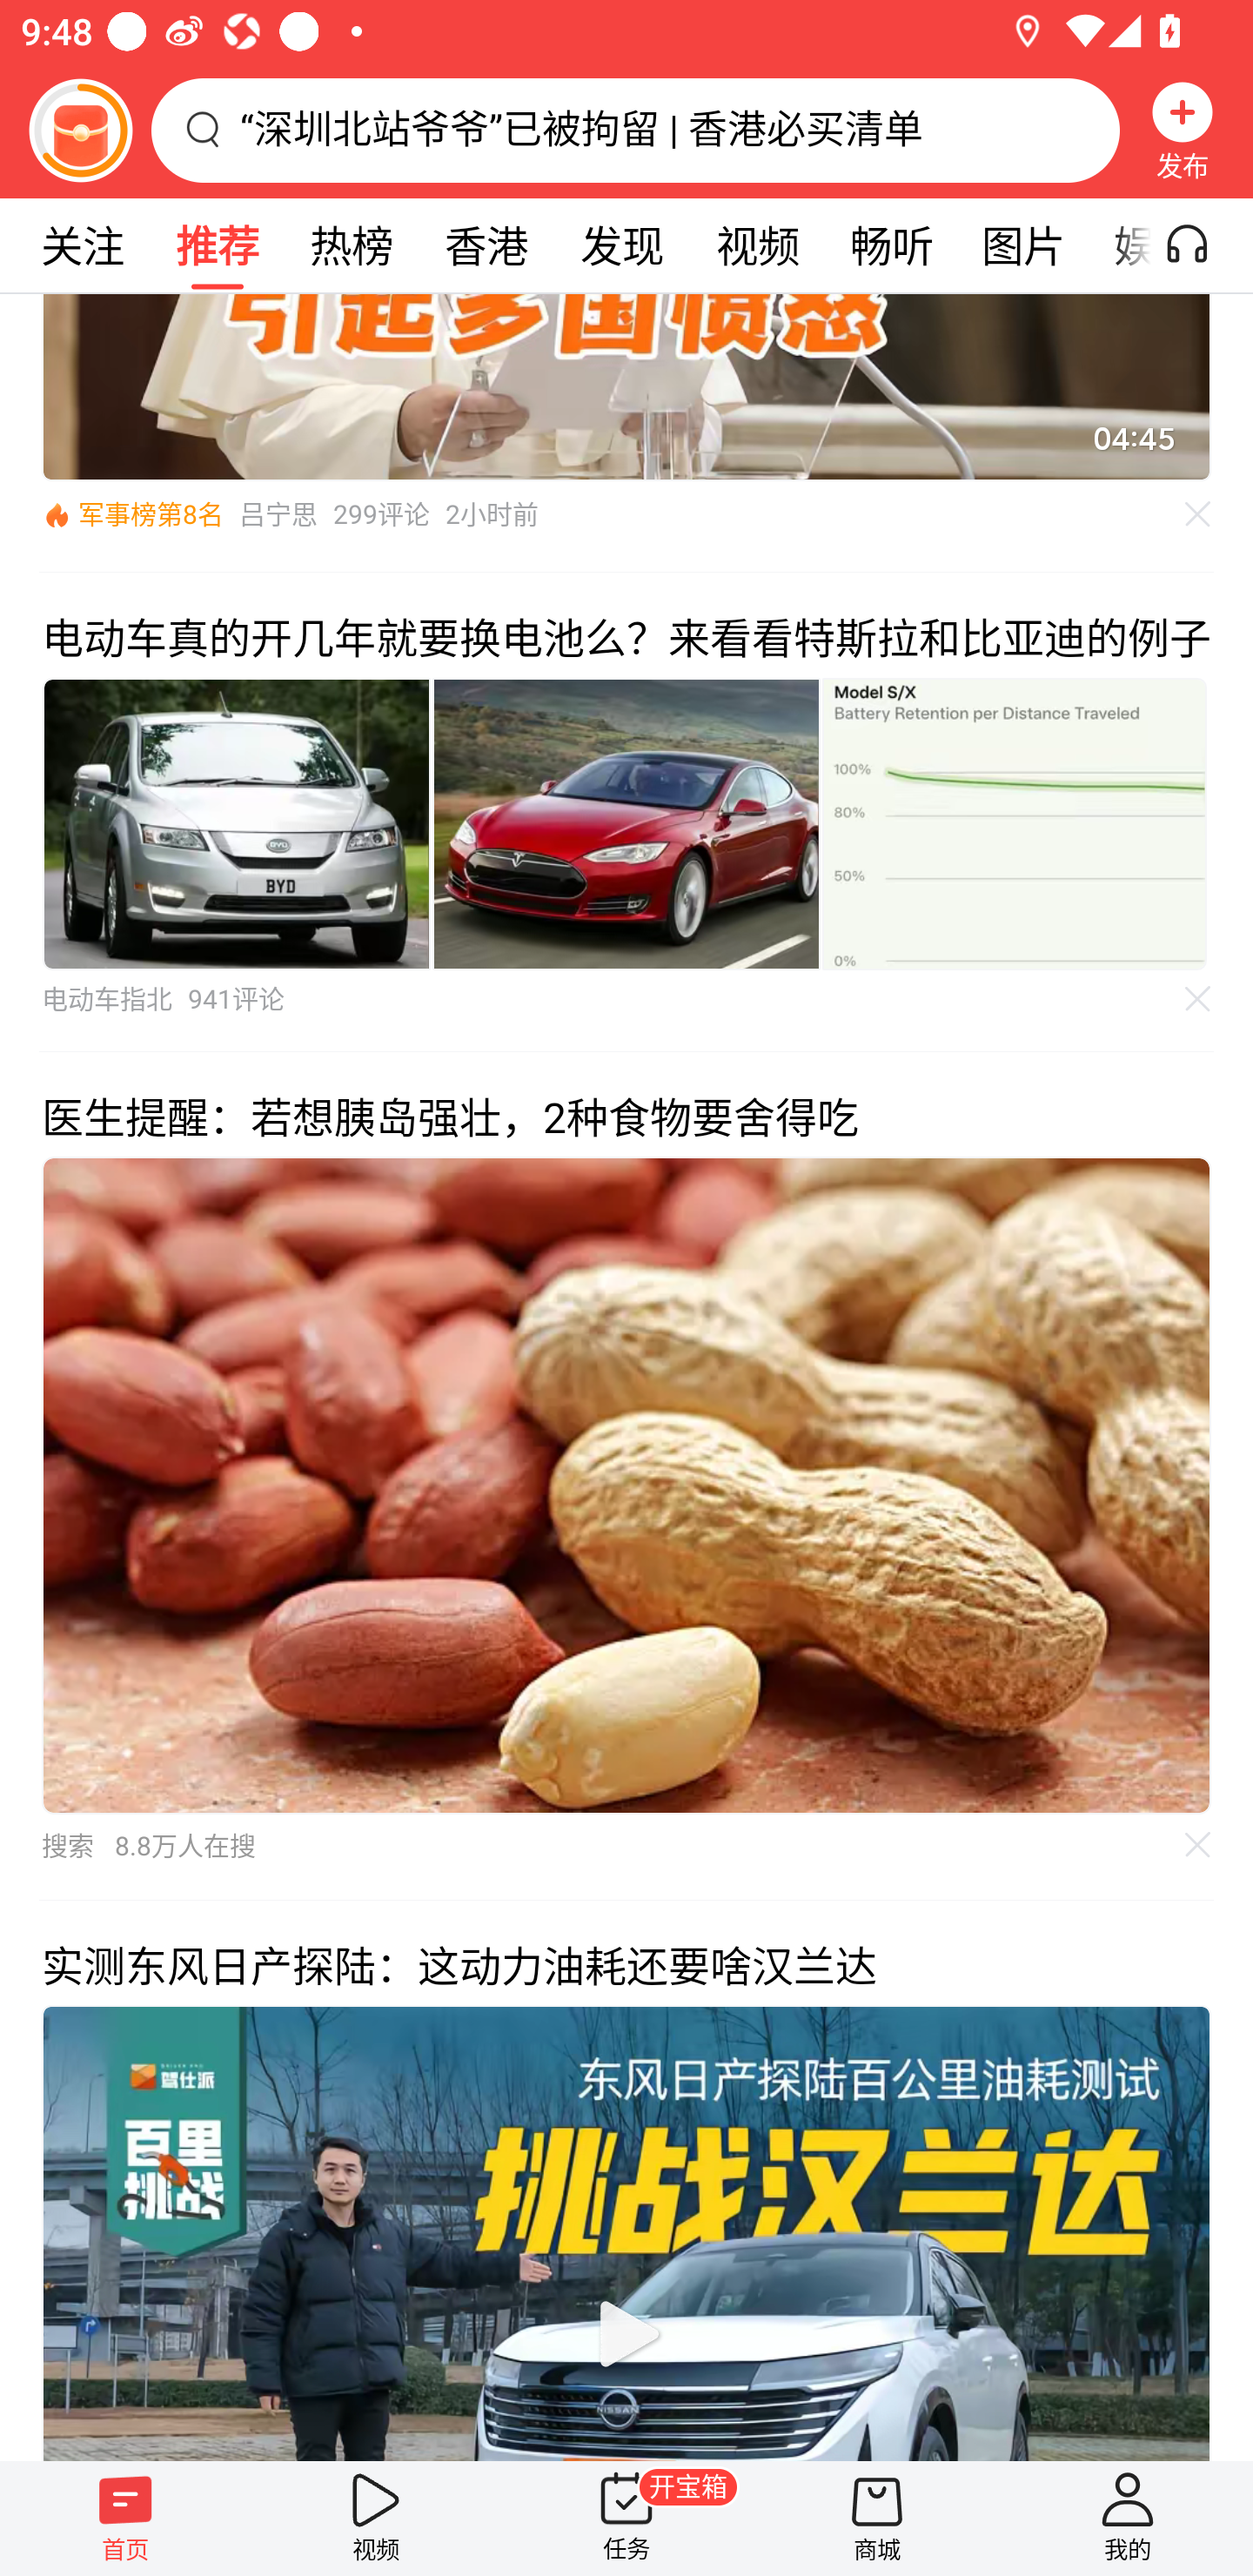 The image size is (1253, 2576). Describe the element at coordinates (1128, 2518) in the screenshot. I see `我的` at that location.